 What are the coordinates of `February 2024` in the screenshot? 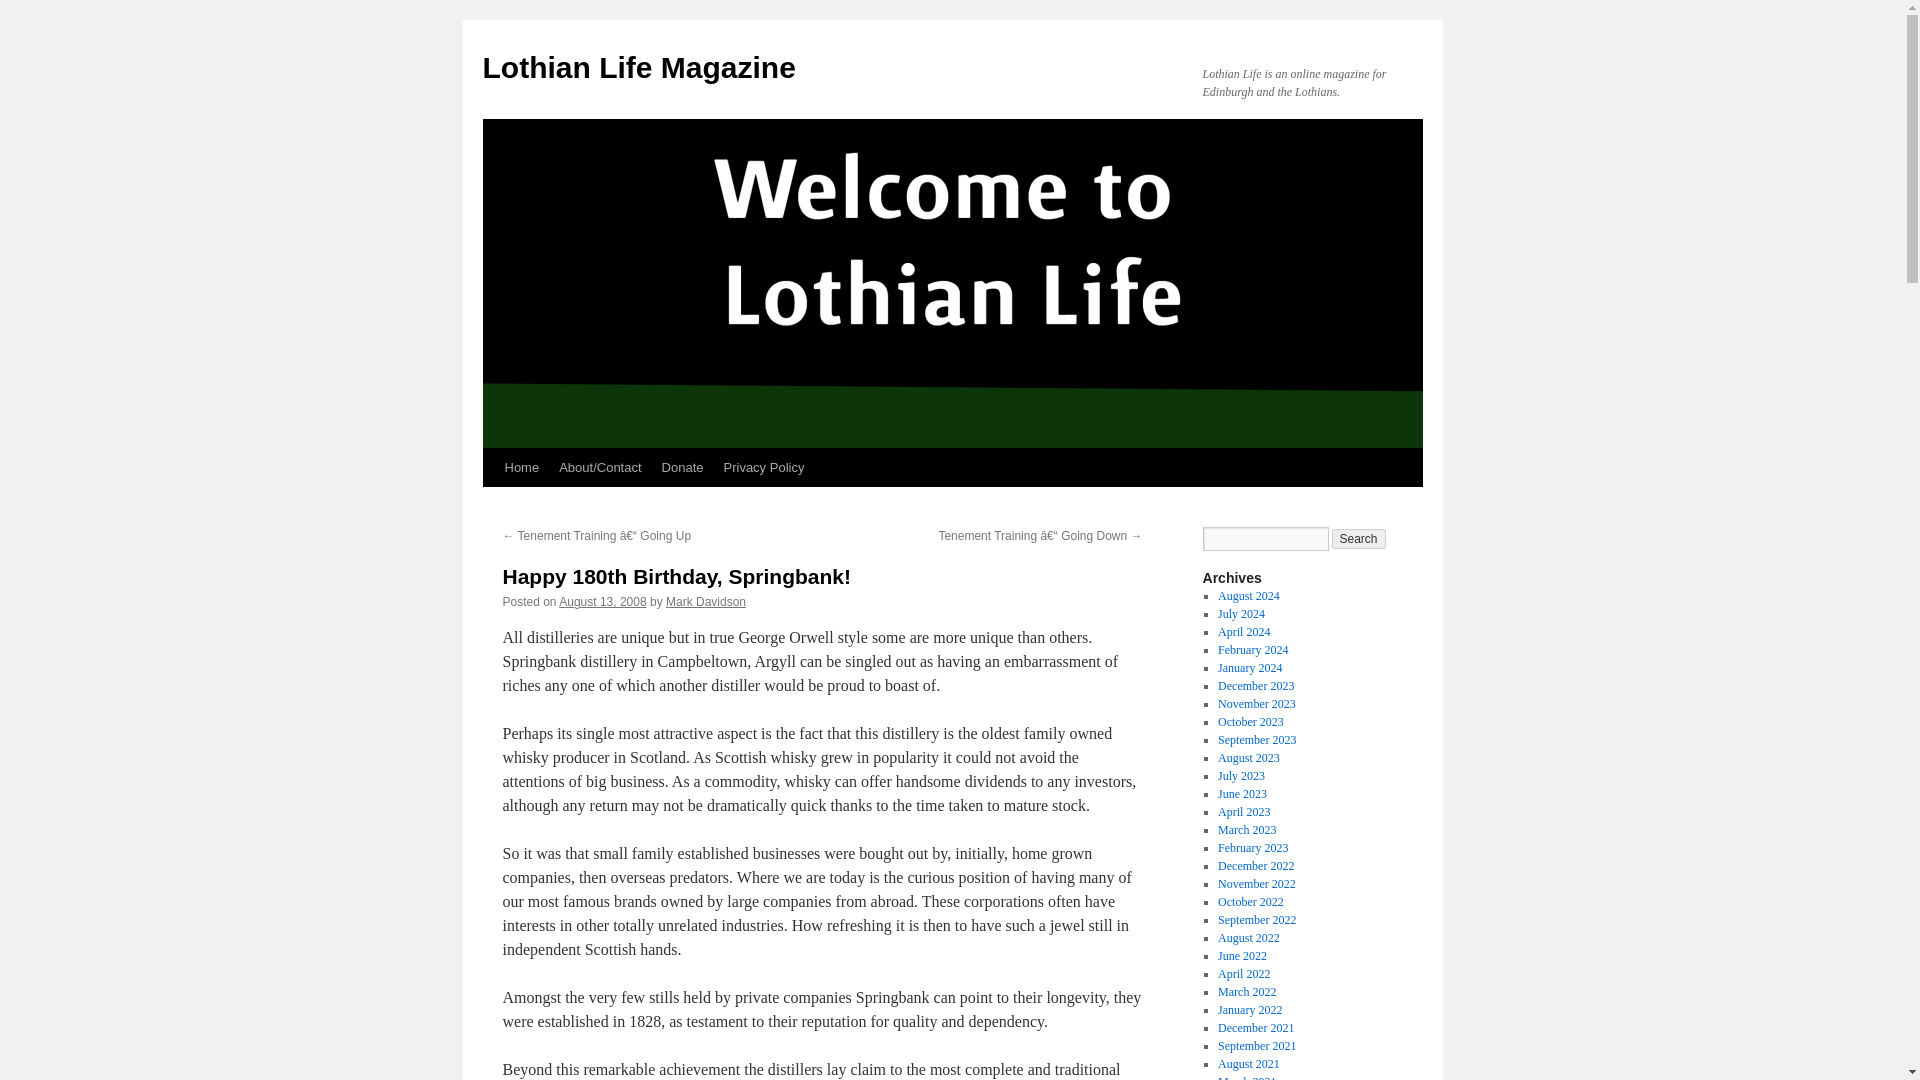 It's located at (1252, 649).